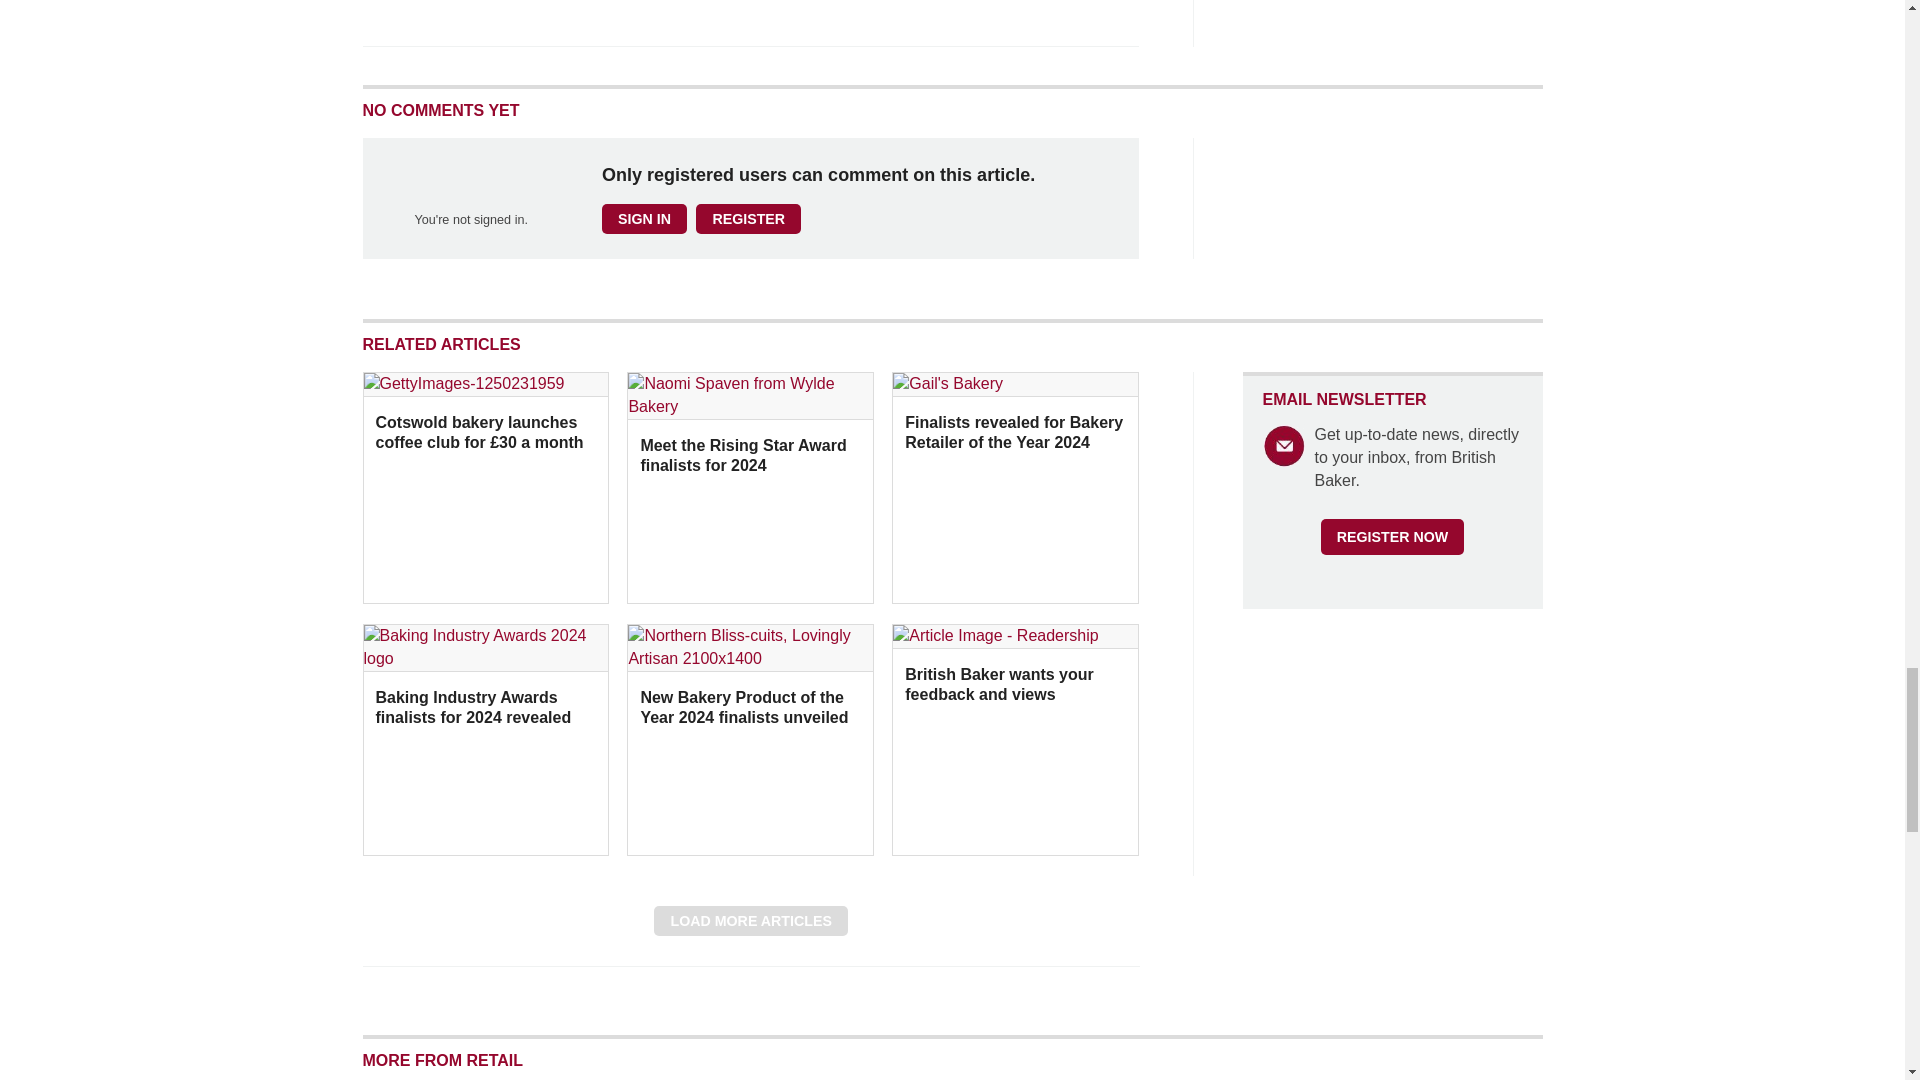  Describe the element at coordinates (465, 16) in the screenshot. I see `Share this on Linked in` at that location.